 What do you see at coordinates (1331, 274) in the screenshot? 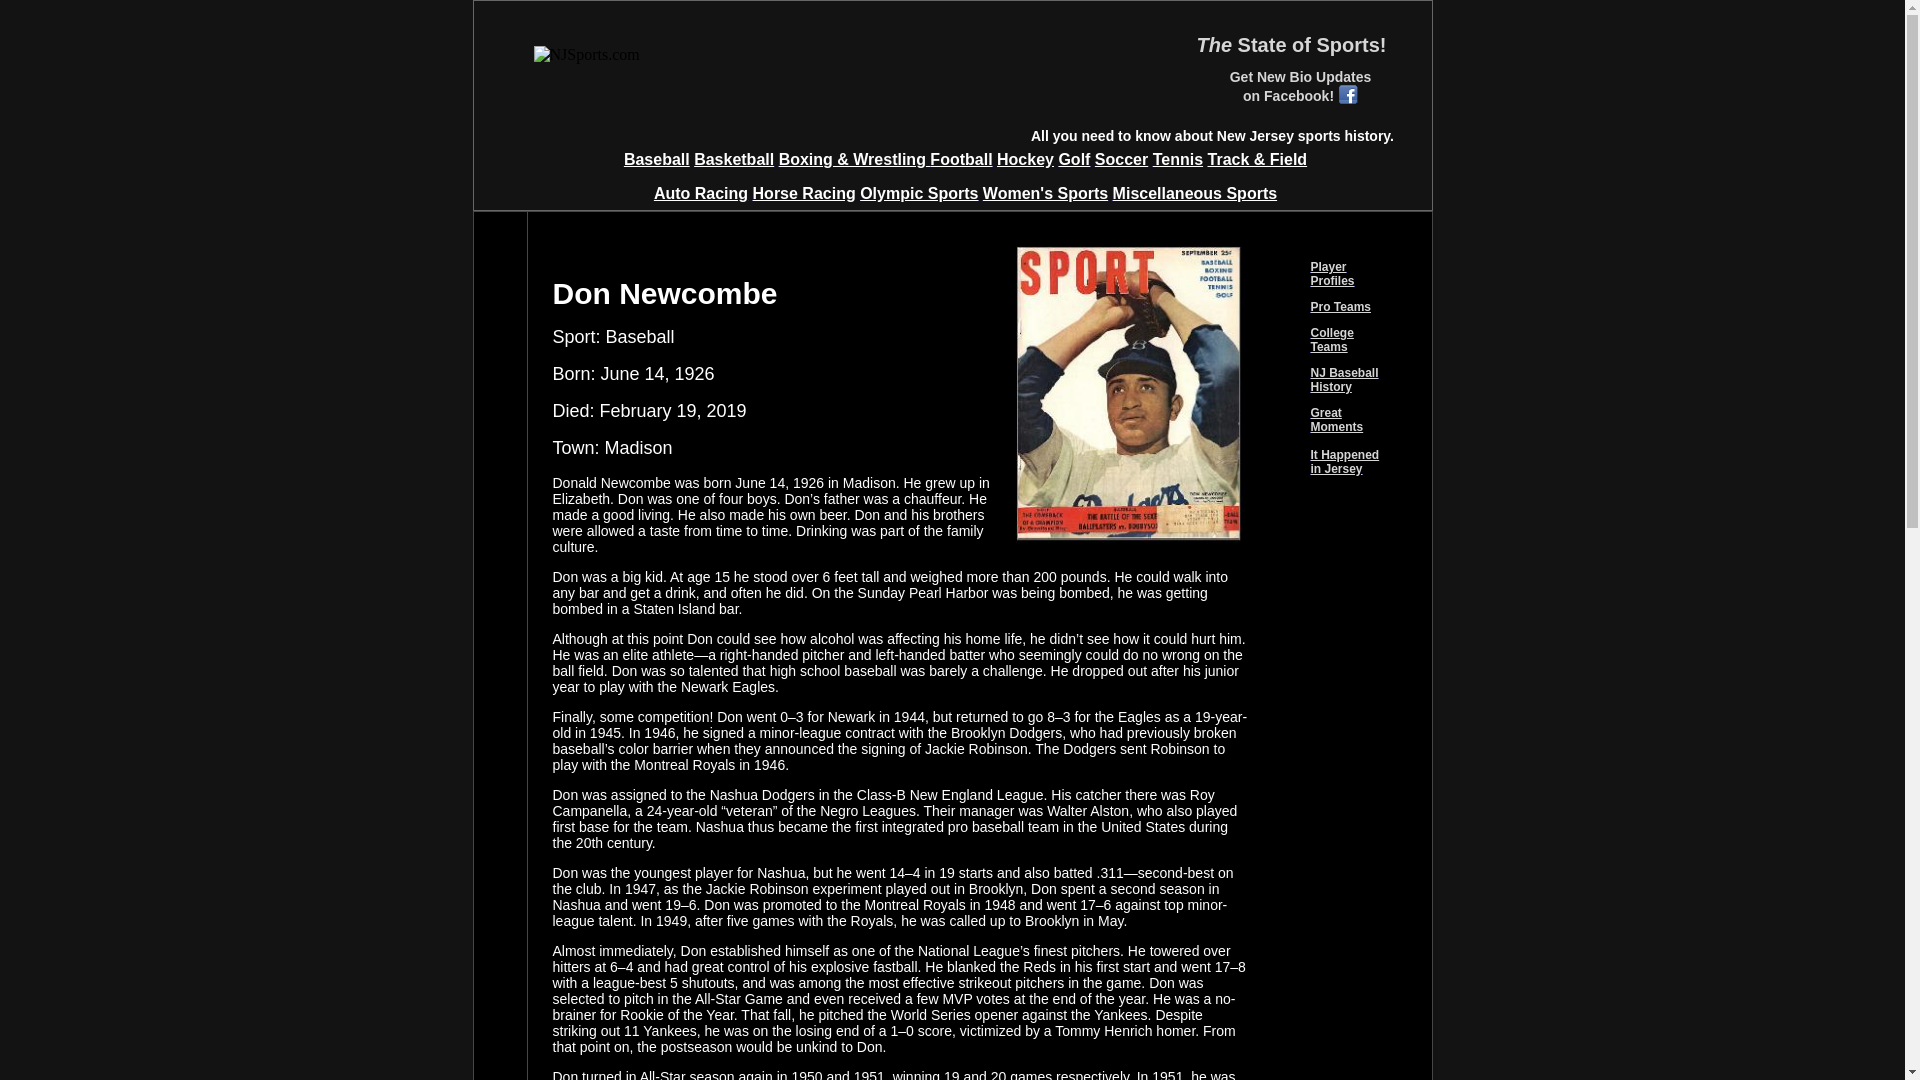
I see `Player Profiles` at bounding box center [1331, 274].